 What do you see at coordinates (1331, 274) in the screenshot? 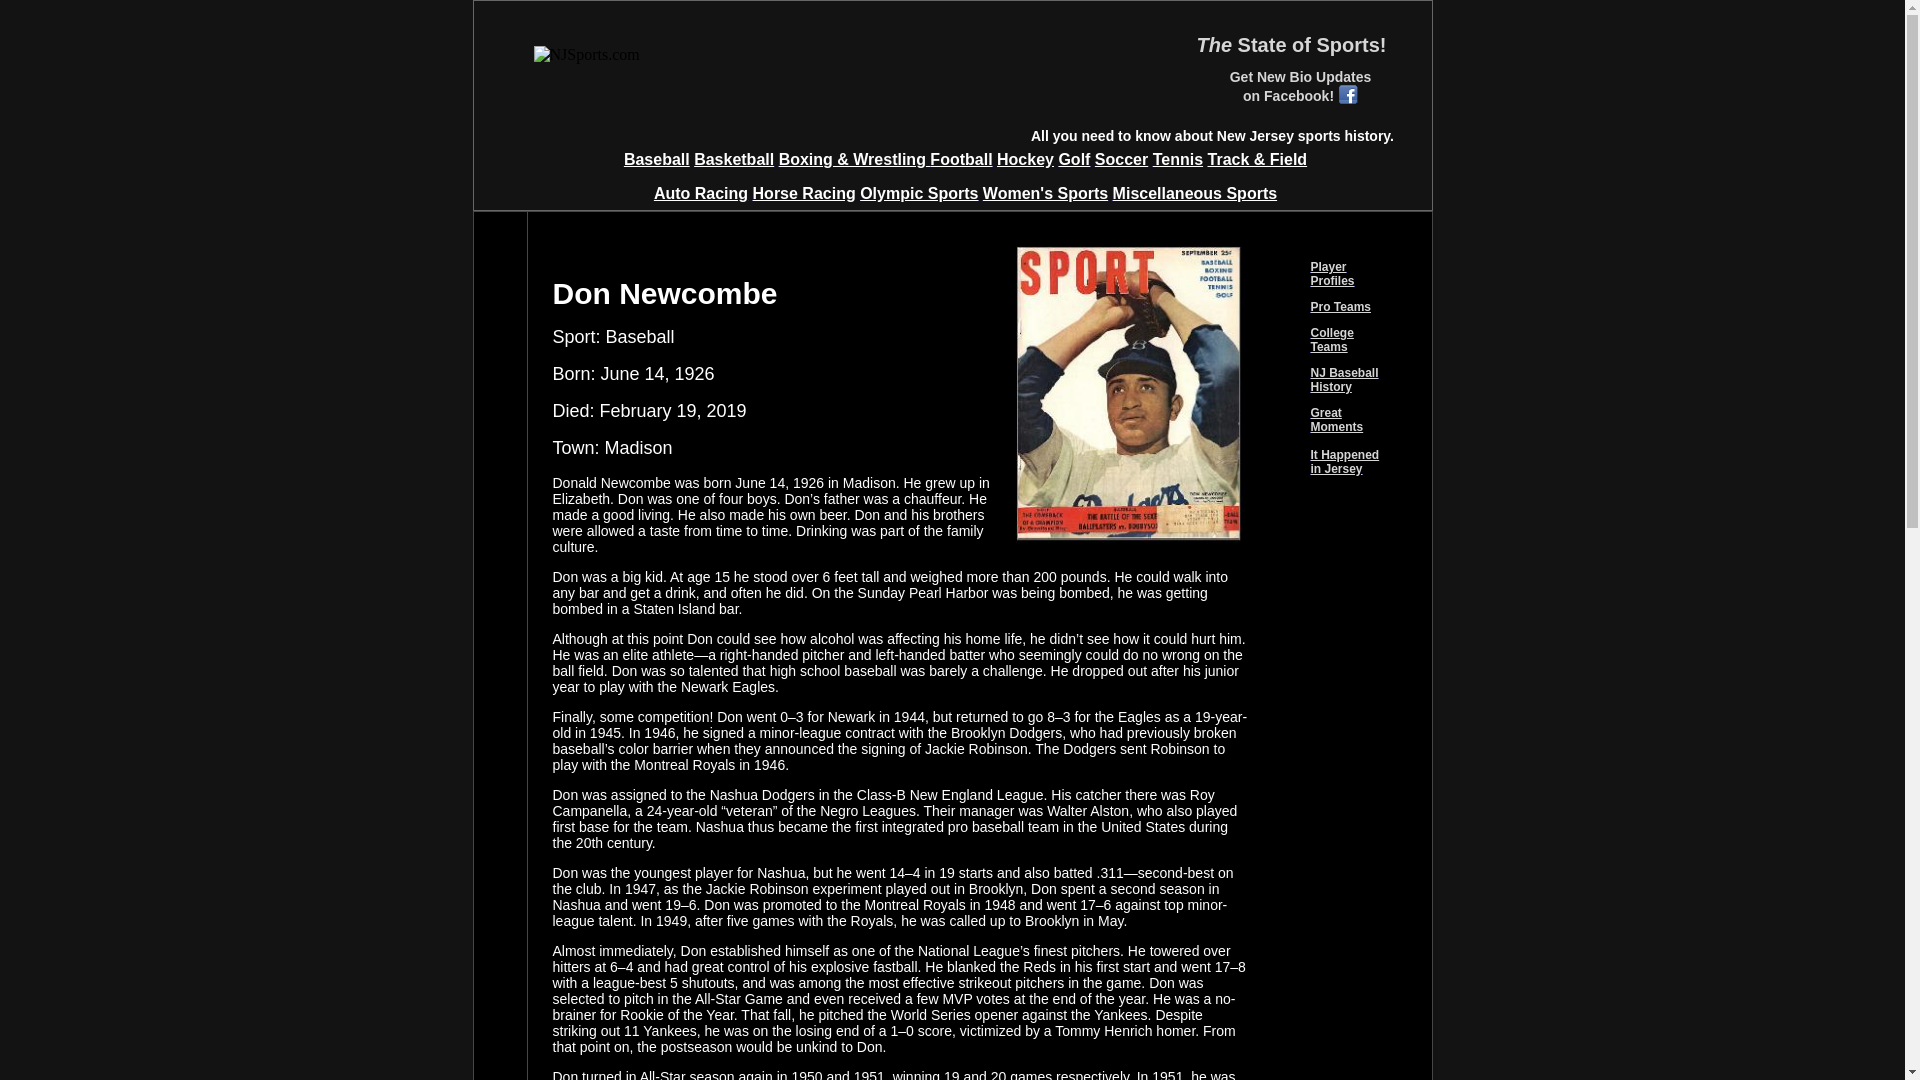
I see `Player Profiles` at bounding box center [1331, 274].